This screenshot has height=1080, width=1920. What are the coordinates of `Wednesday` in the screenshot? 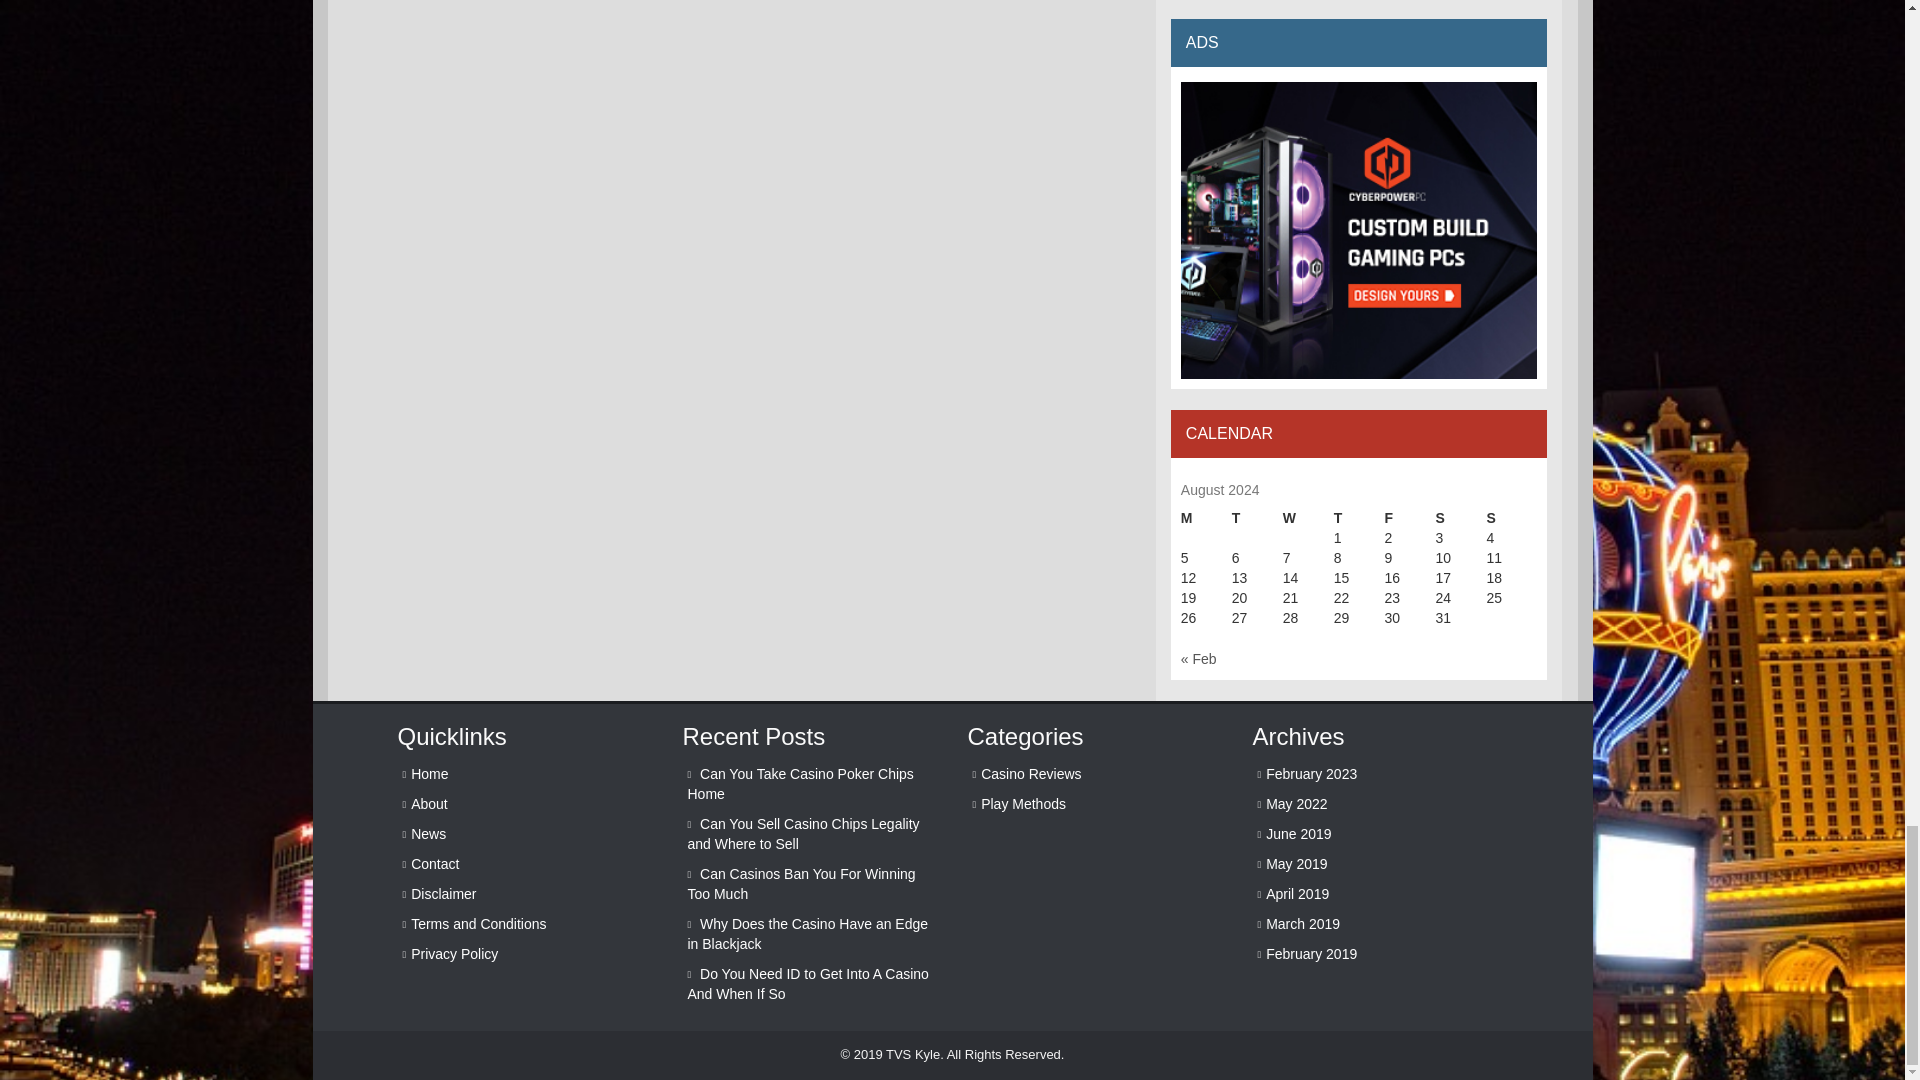 It's located at (1308, 518).